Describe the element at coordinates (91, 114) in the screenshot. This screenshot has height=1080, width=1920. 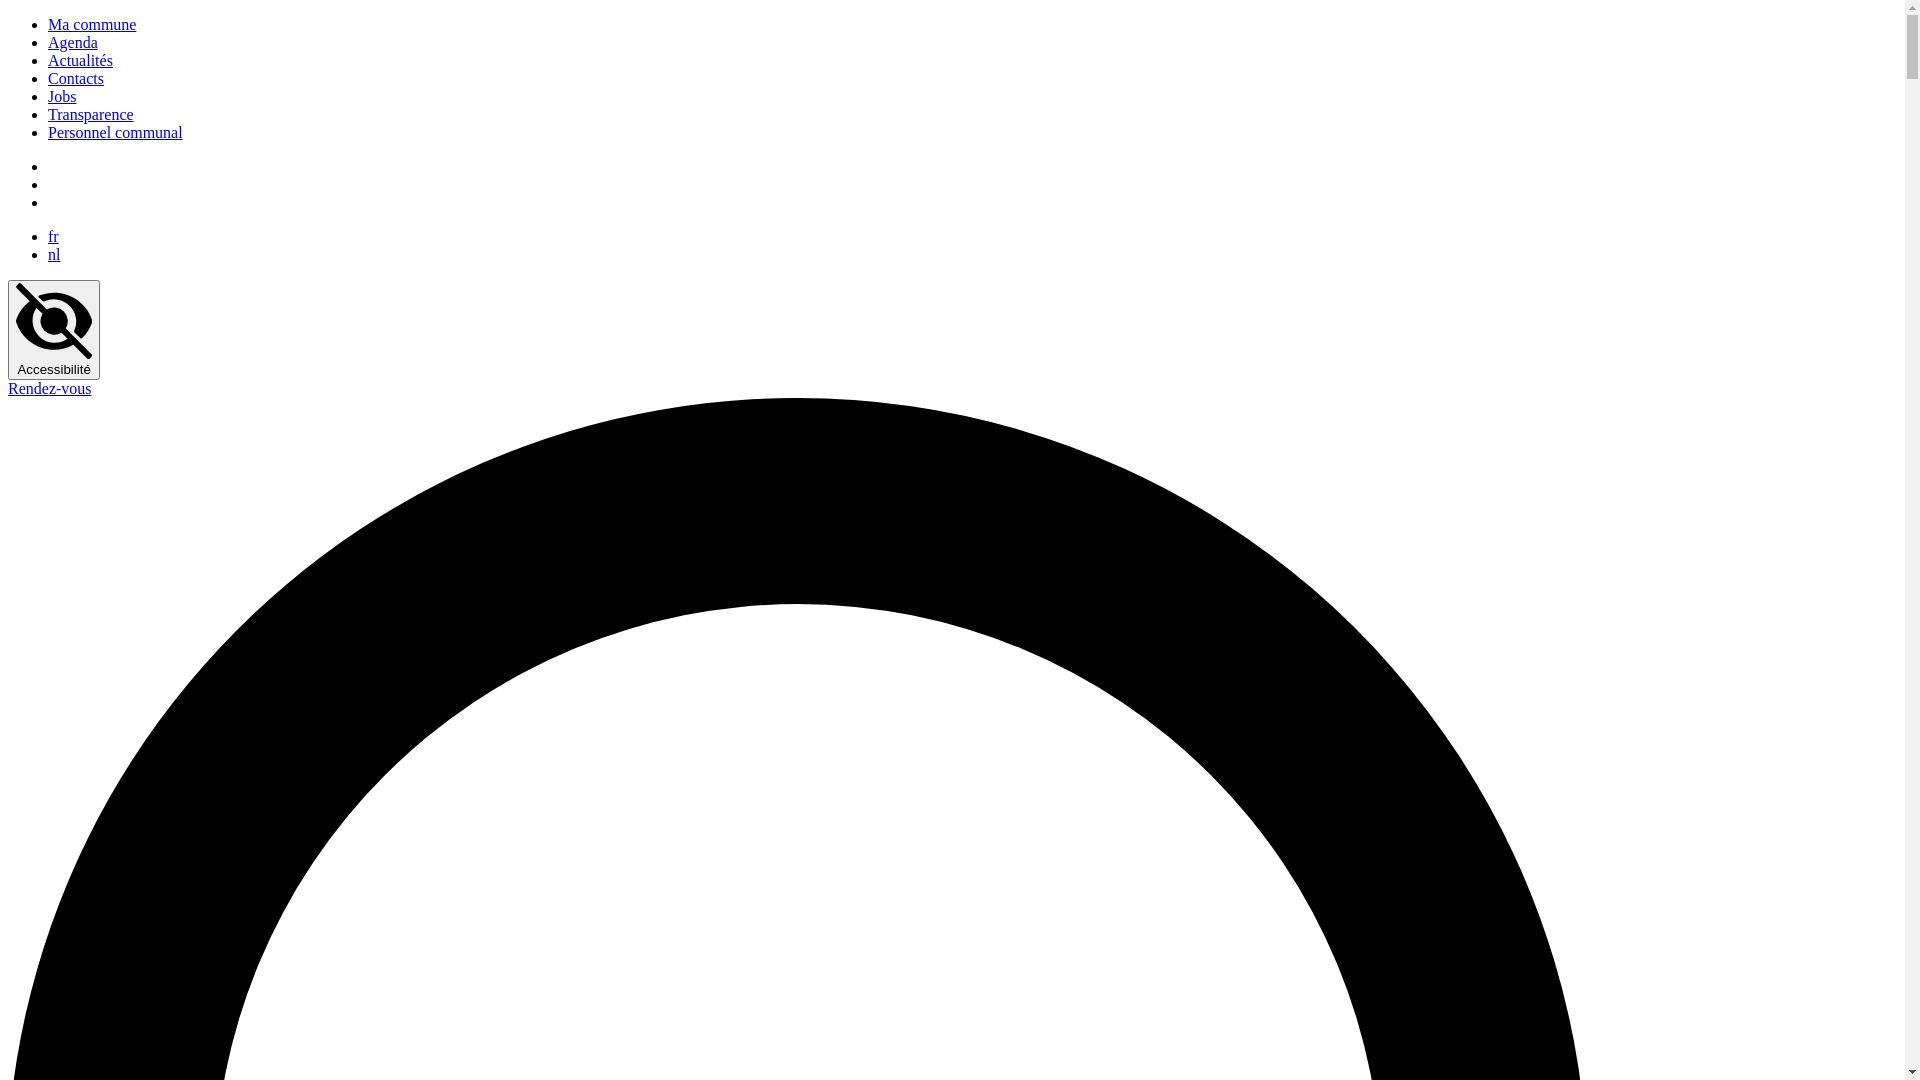
I see `Transparence` at that location.